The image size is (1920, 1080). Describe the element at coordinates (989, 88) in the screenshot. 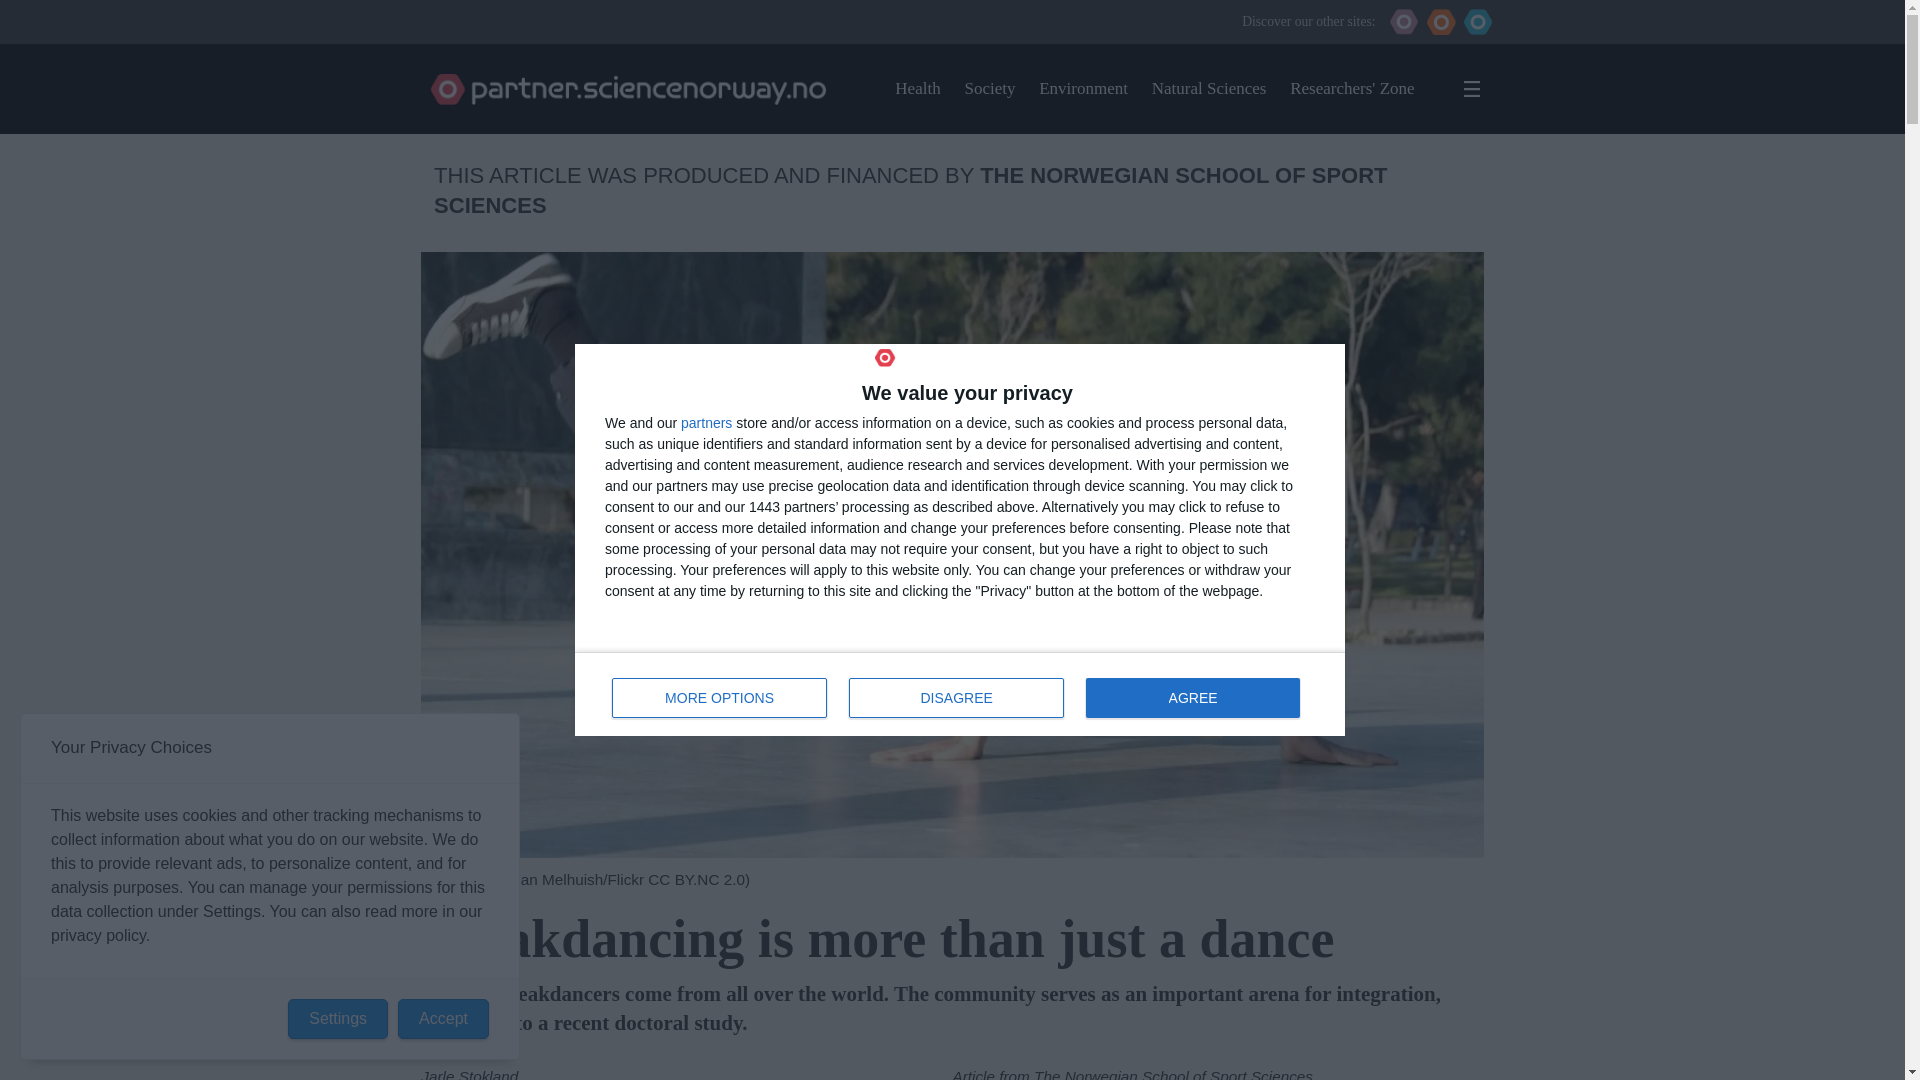

I see `DISAGREE` at that location.